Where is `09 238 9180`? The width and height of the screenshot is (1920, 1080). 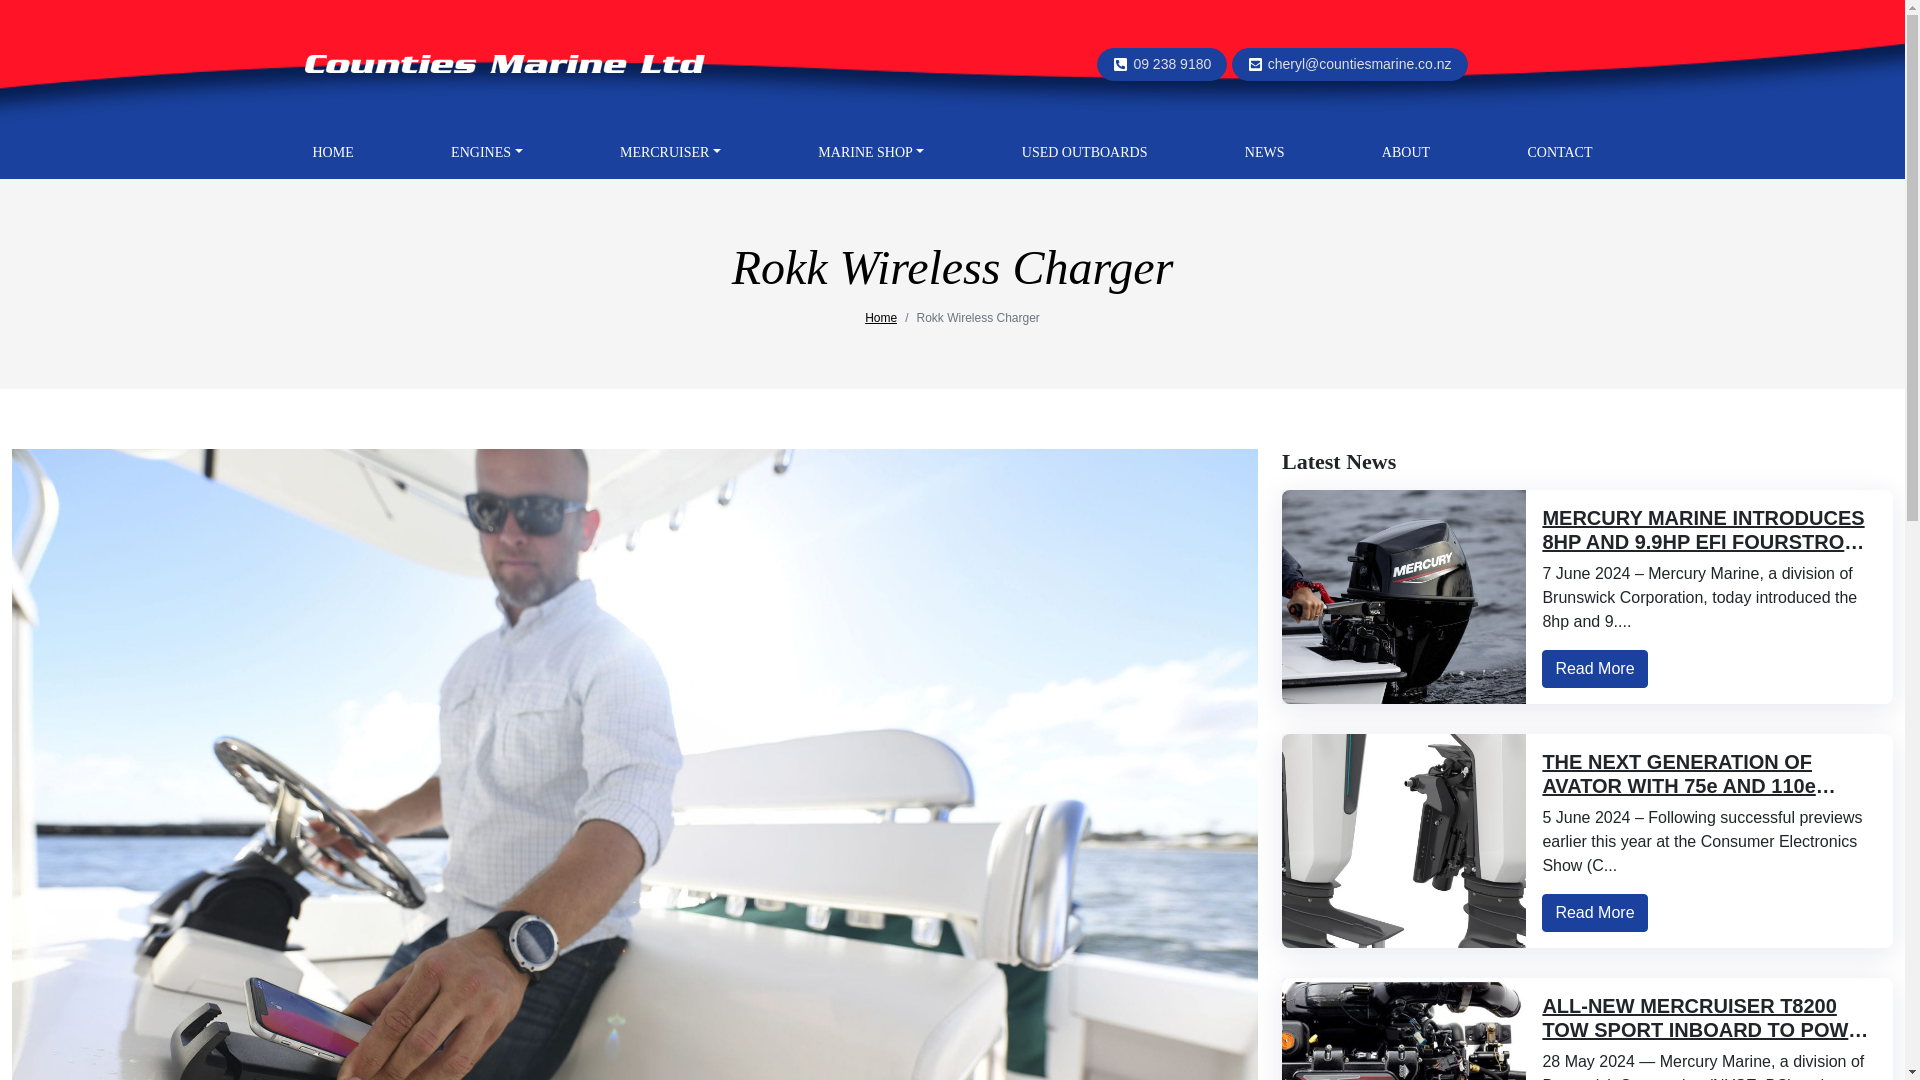 09 238 9180 is located at coordinates (1172, 64).